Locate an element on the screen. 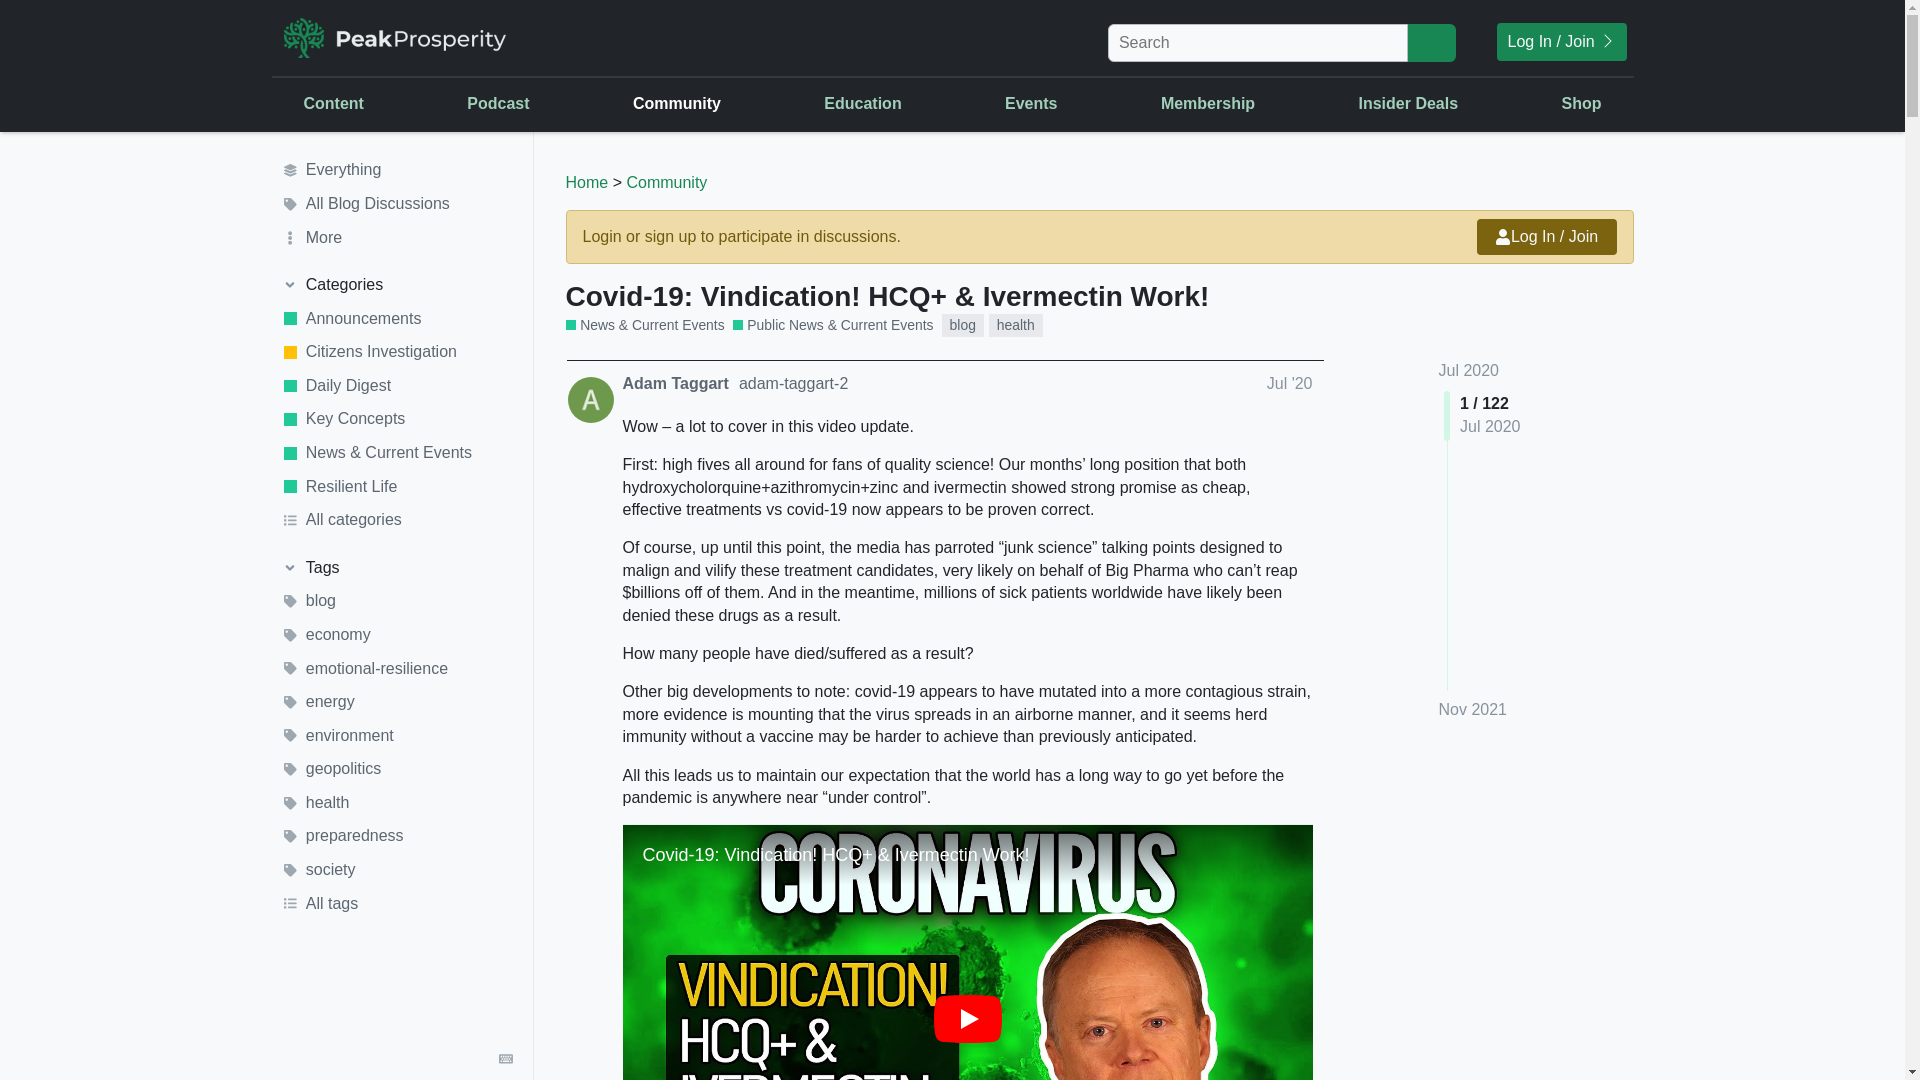 This screenshot has width=1920, height=1080. More is located at coordinates (397, 238).